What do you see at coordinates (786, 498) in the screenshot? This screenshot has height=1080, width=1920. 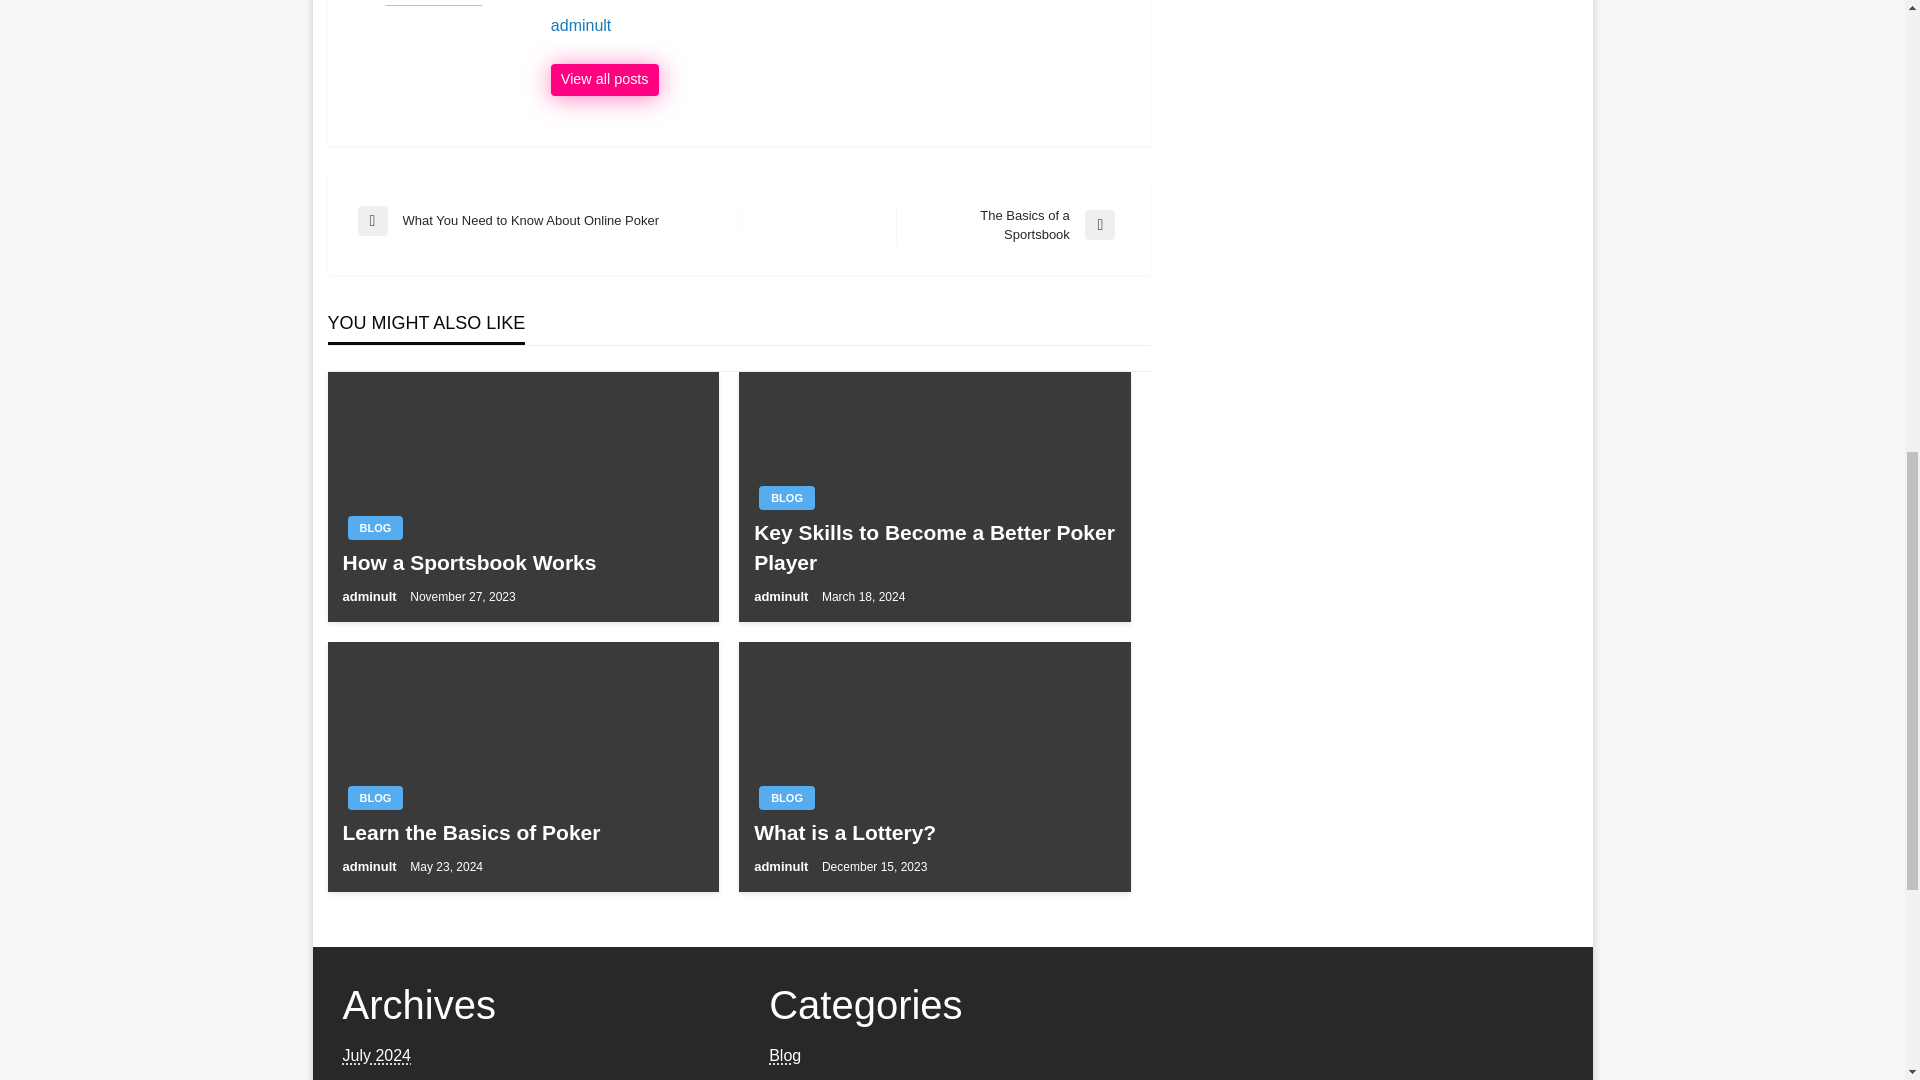 I see `BLOG` at bounding box center [786, 498].